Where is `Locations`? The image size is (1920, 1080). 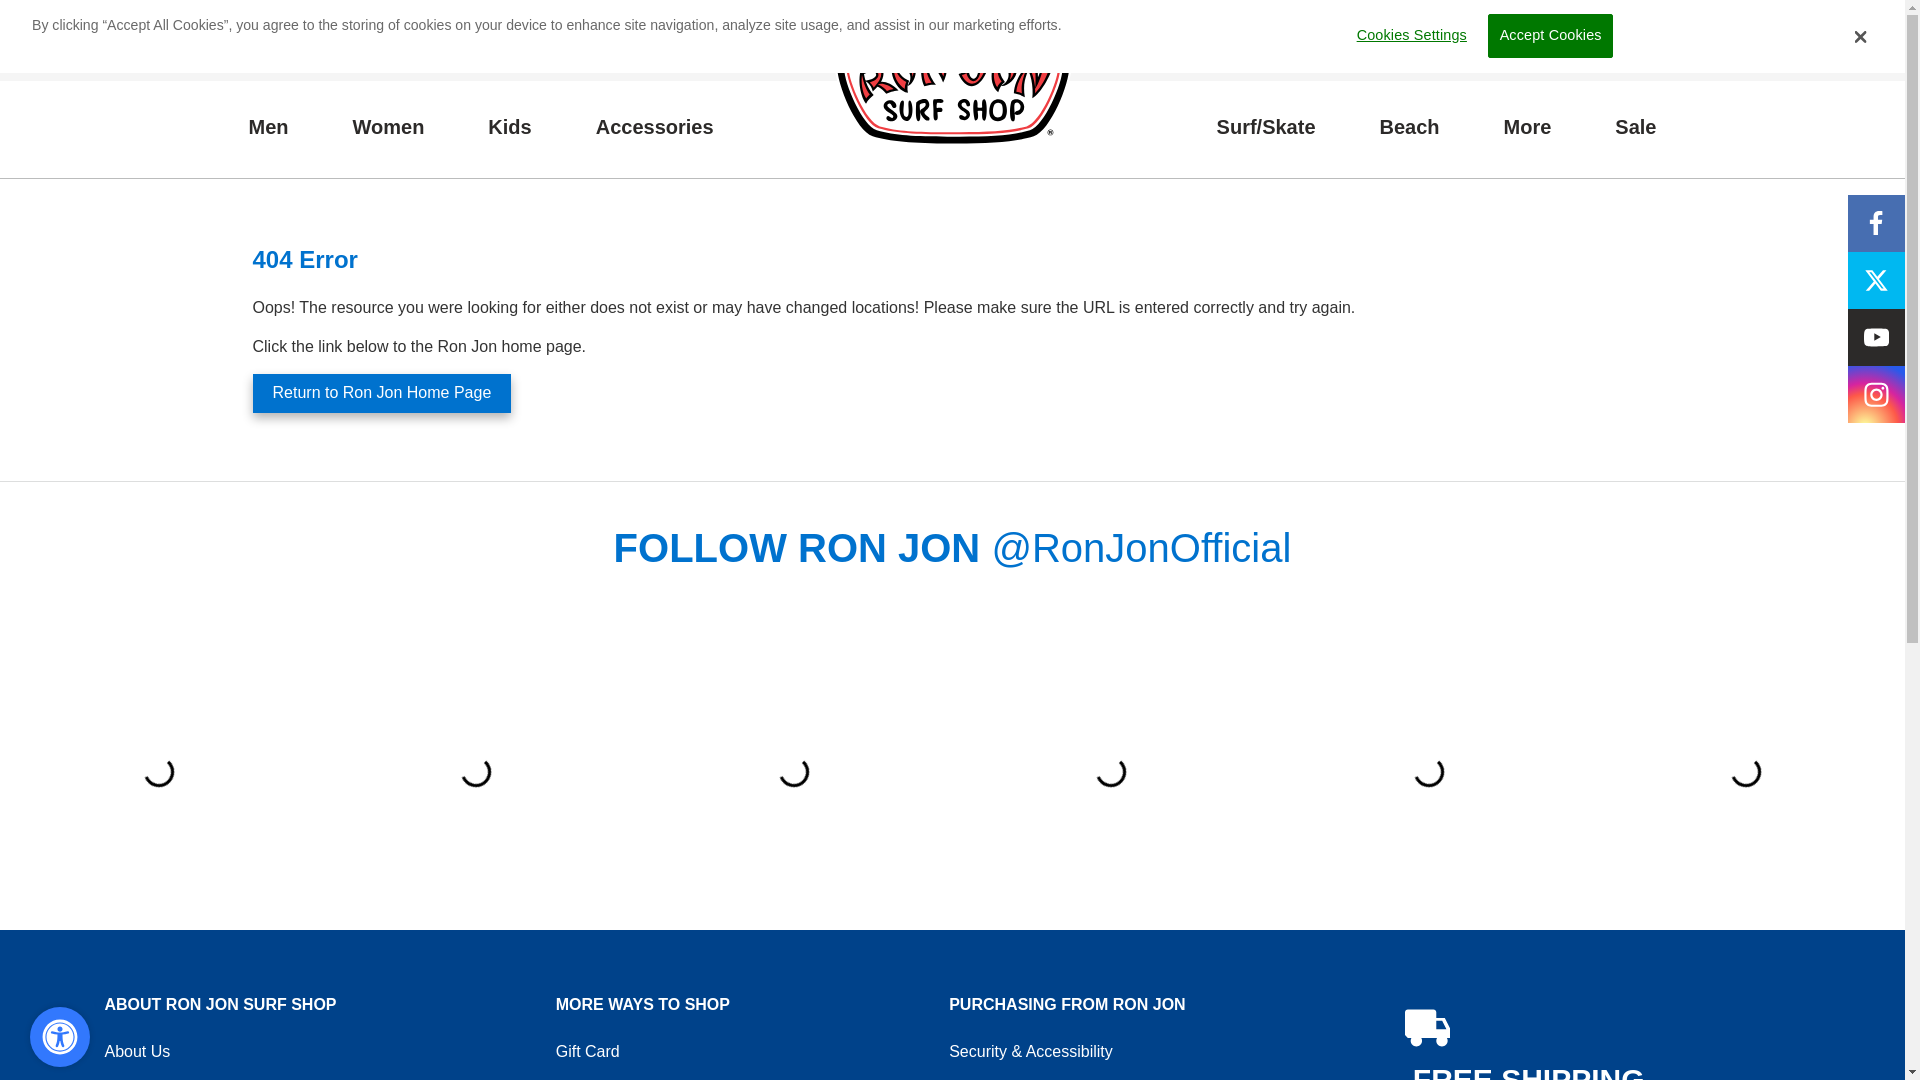
Locations is located at coordinates (1860, 37).